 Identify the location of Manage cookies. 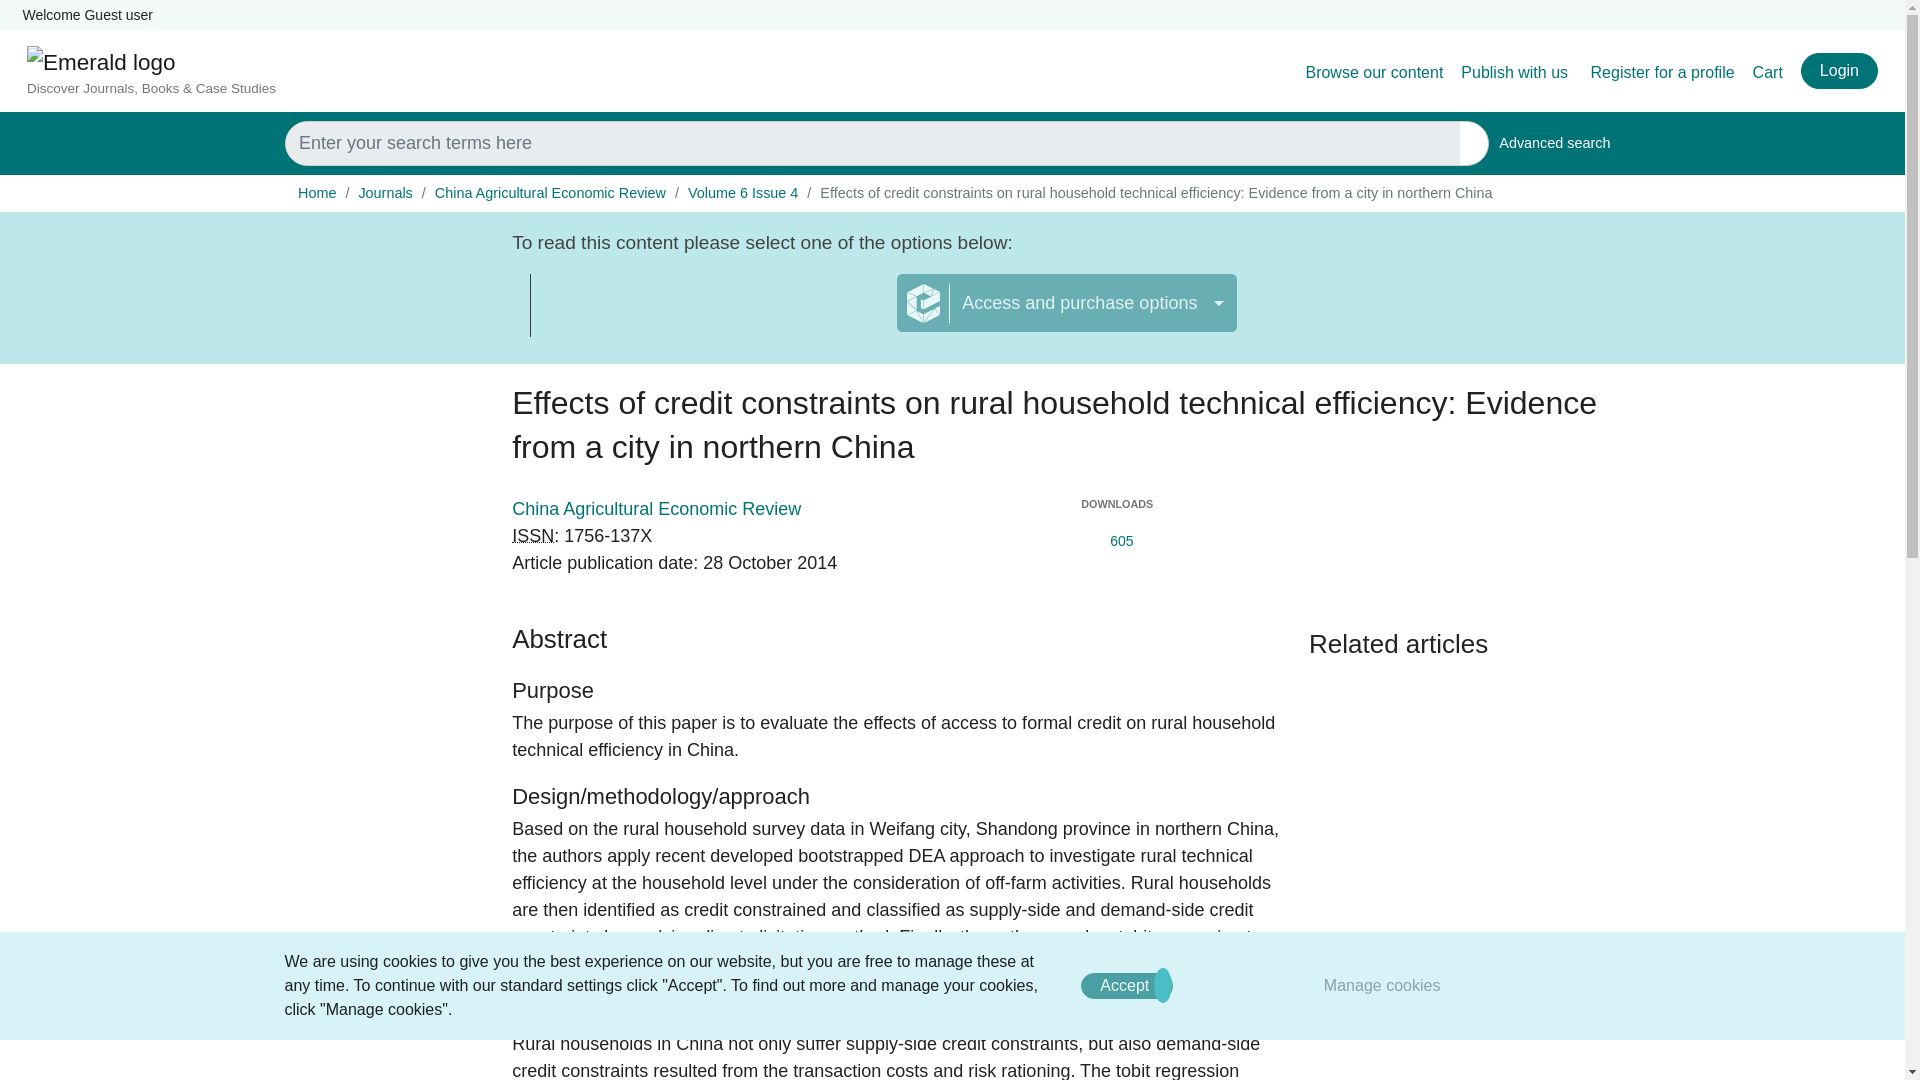
(1126, 986).